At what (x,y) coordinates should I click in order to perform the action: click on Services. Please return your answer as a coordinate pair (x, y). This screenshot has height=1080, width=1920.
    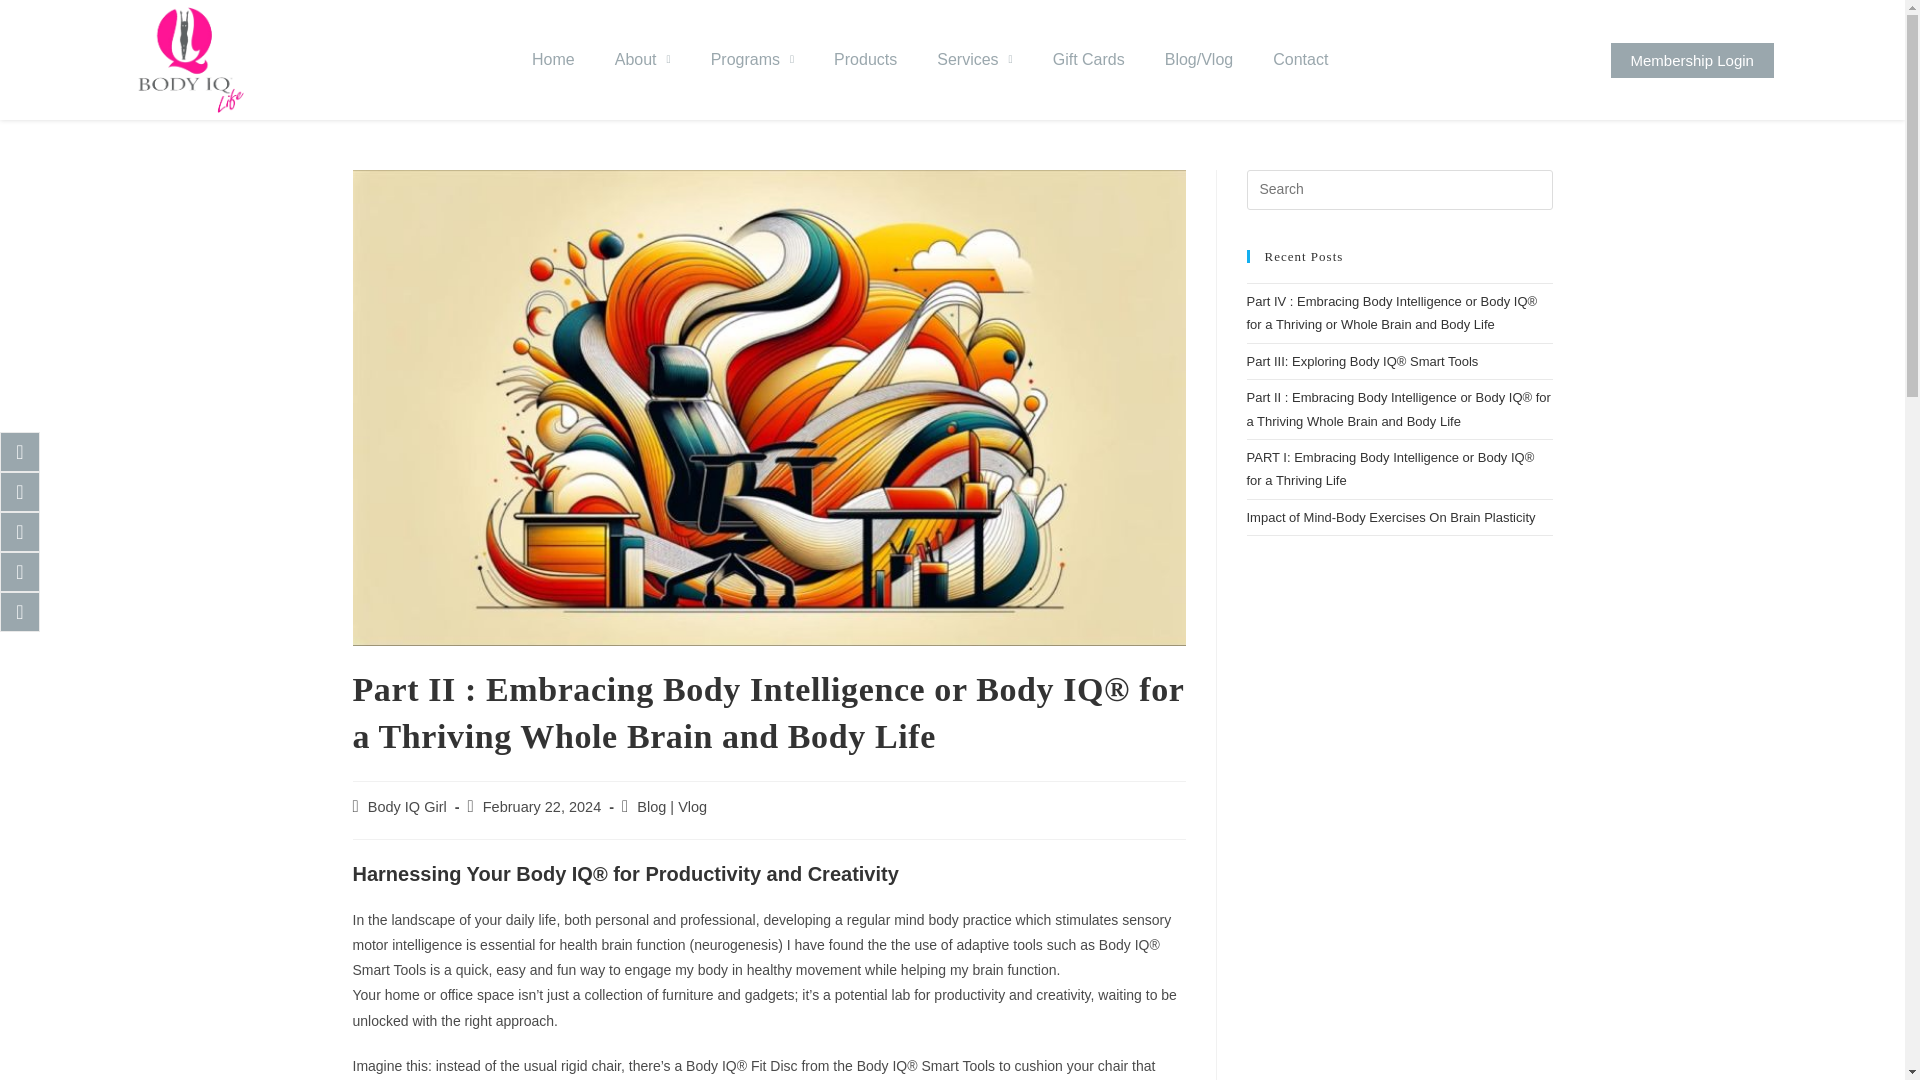
    Looking at the image, I should click on (974, 60).